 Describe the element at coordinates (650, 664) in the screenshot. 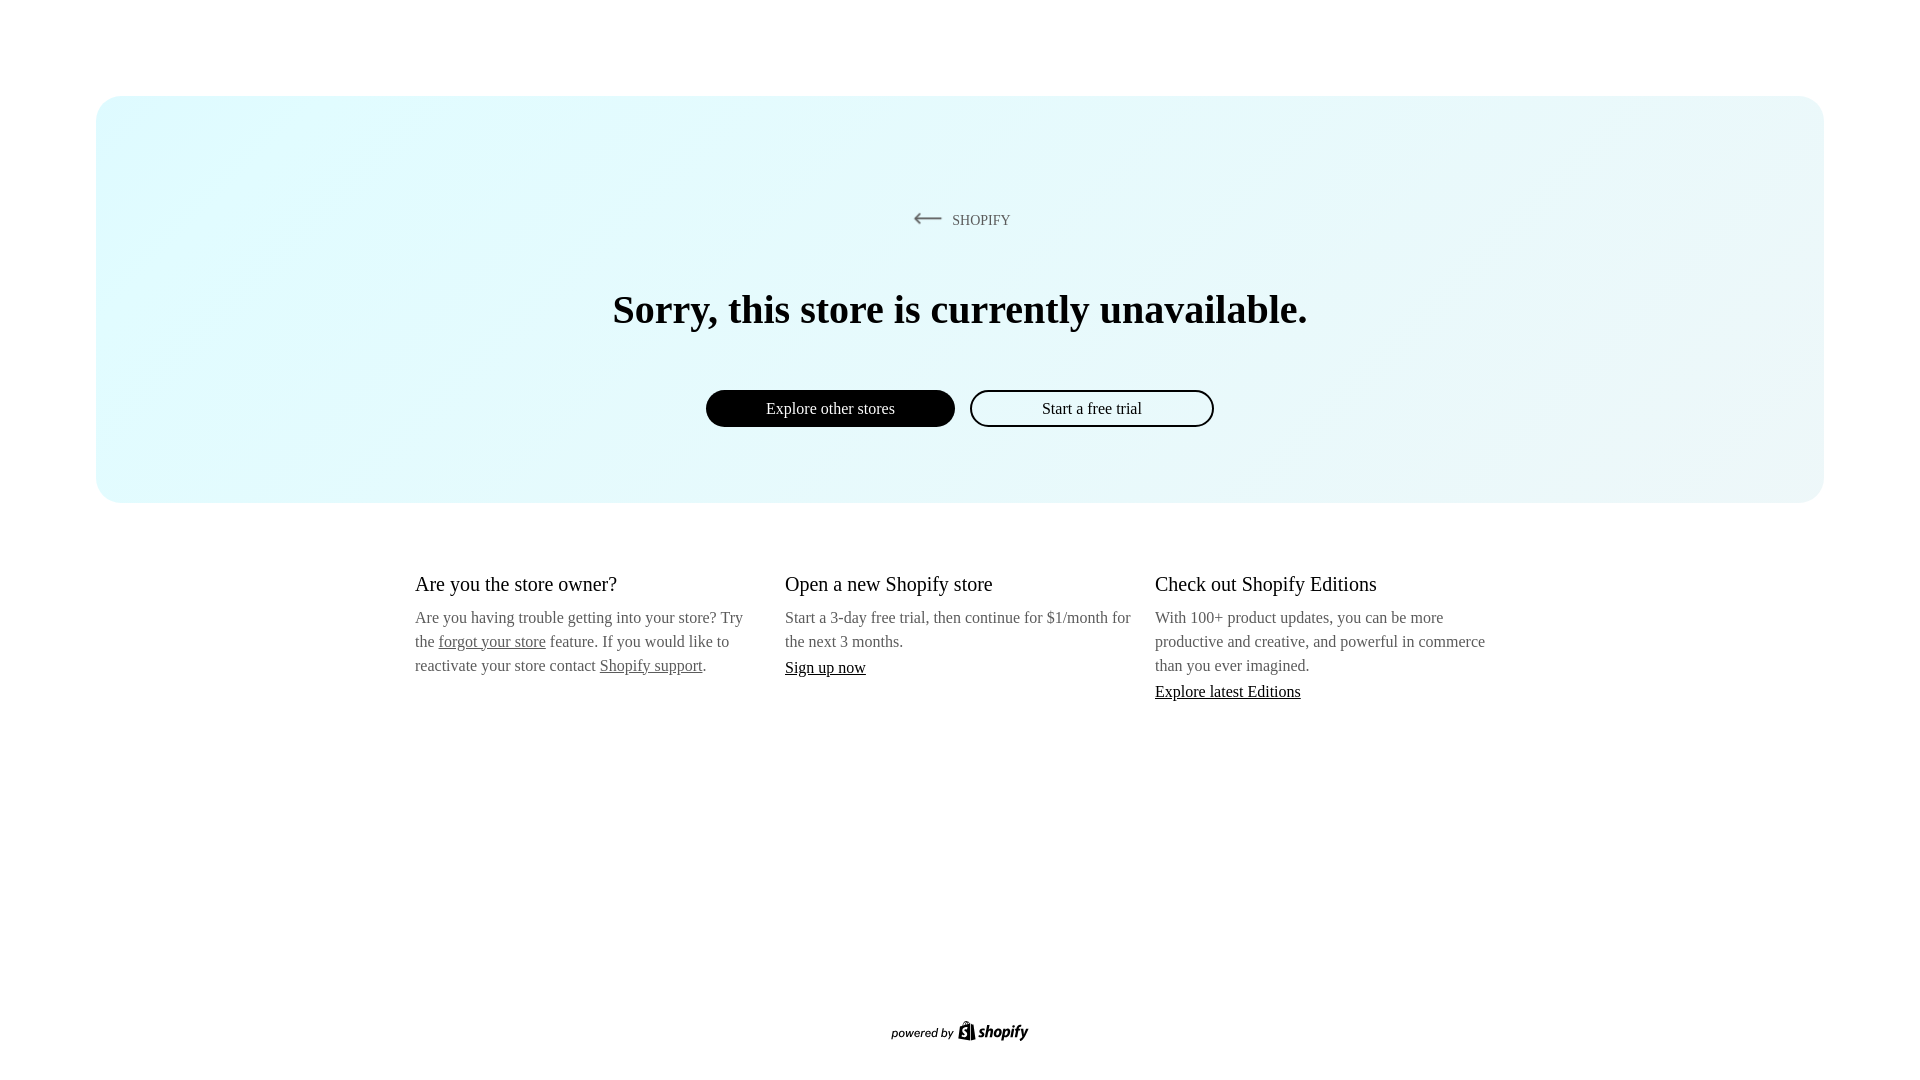

I see `Shopify support` at that location.